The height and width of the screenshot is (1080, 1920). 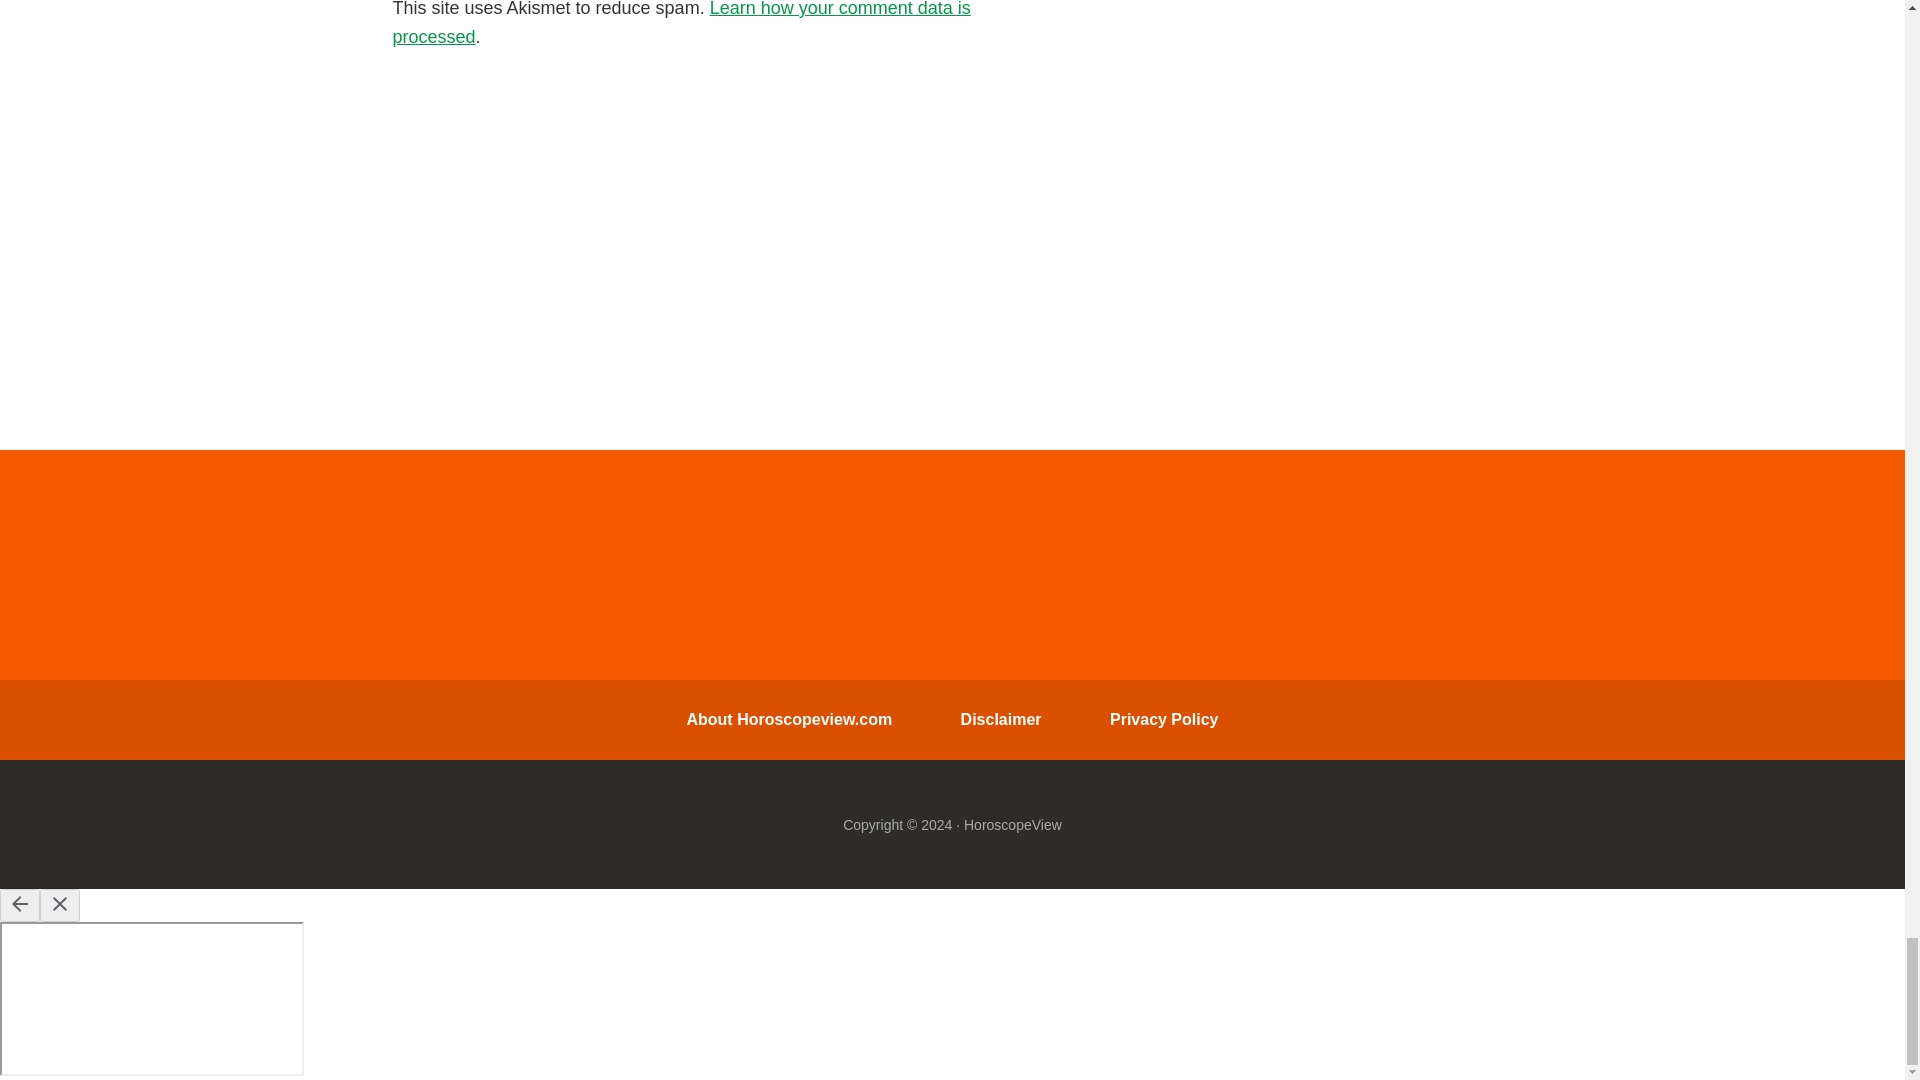 I want to click on Learn how your comment data is processed, so click(x=680, y=24).